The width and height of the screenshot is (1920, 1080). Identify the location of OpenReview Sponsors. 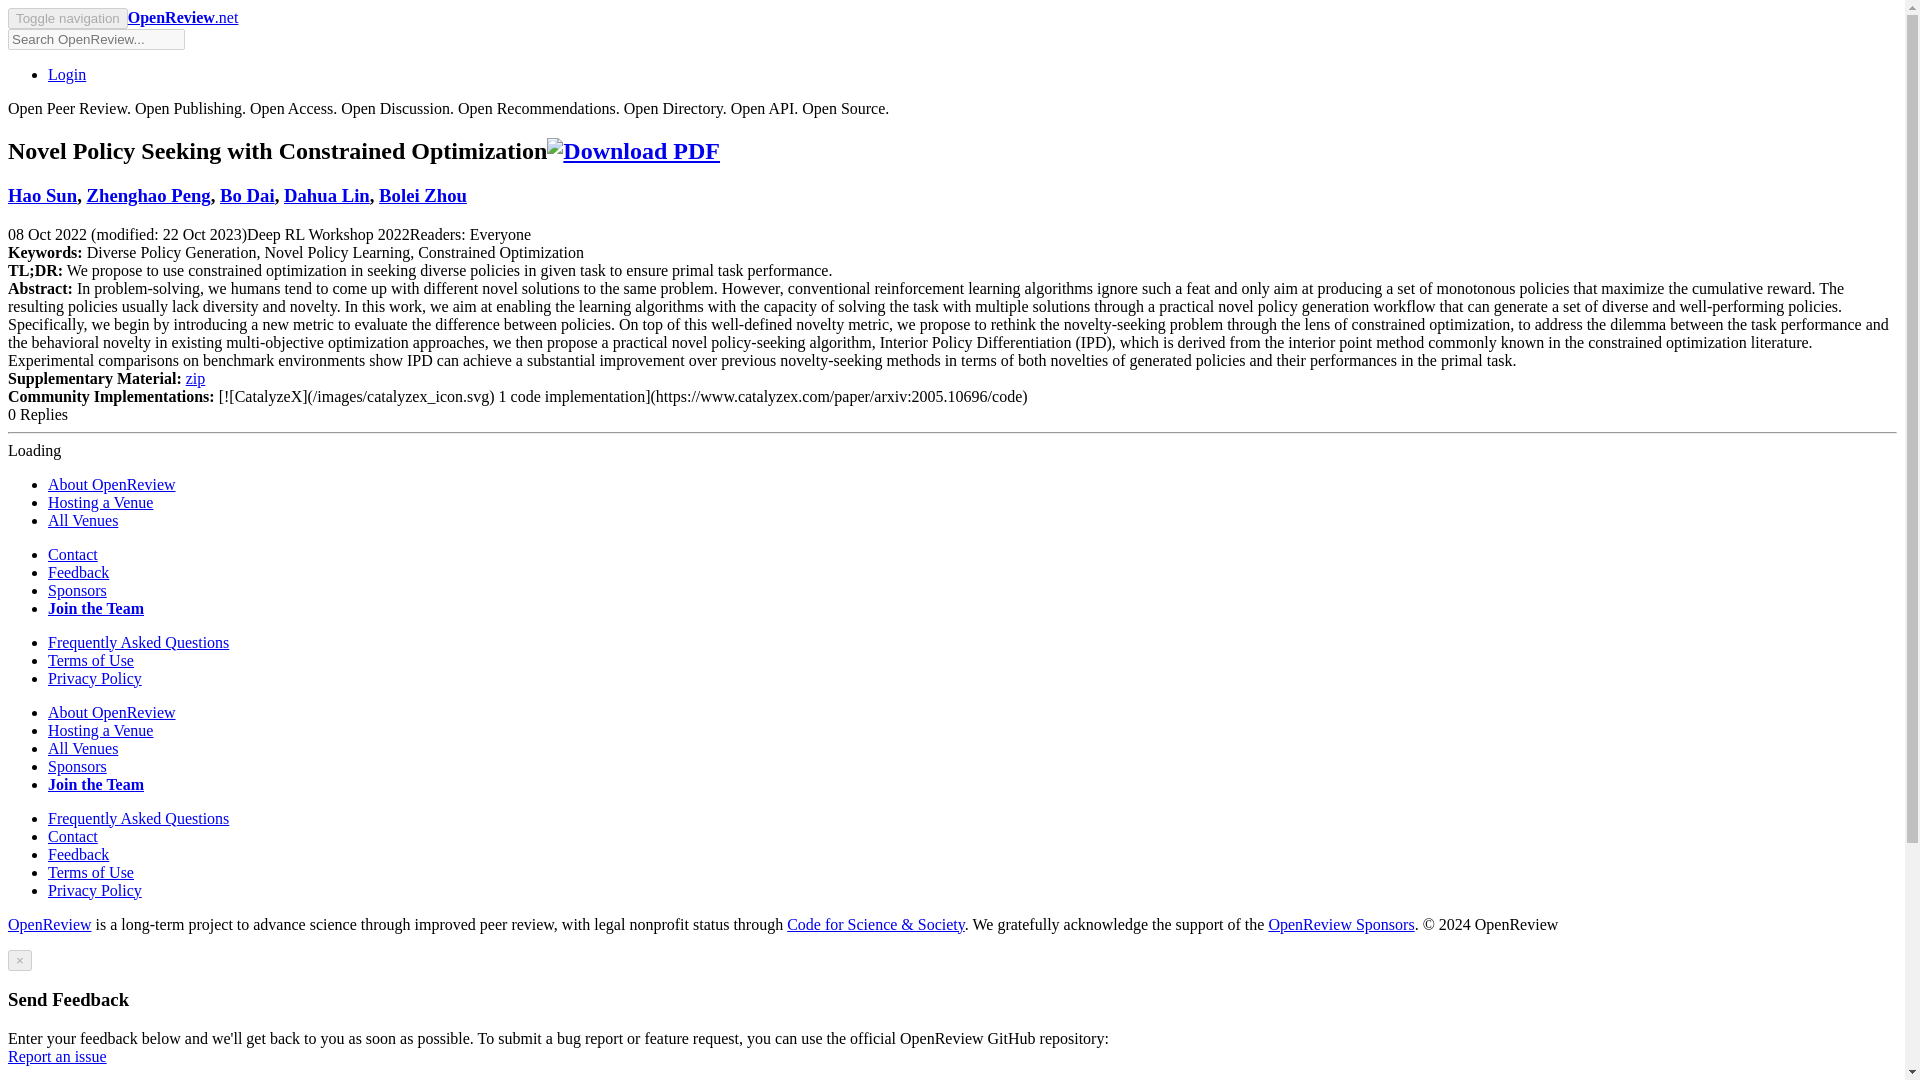
(1340, 924).